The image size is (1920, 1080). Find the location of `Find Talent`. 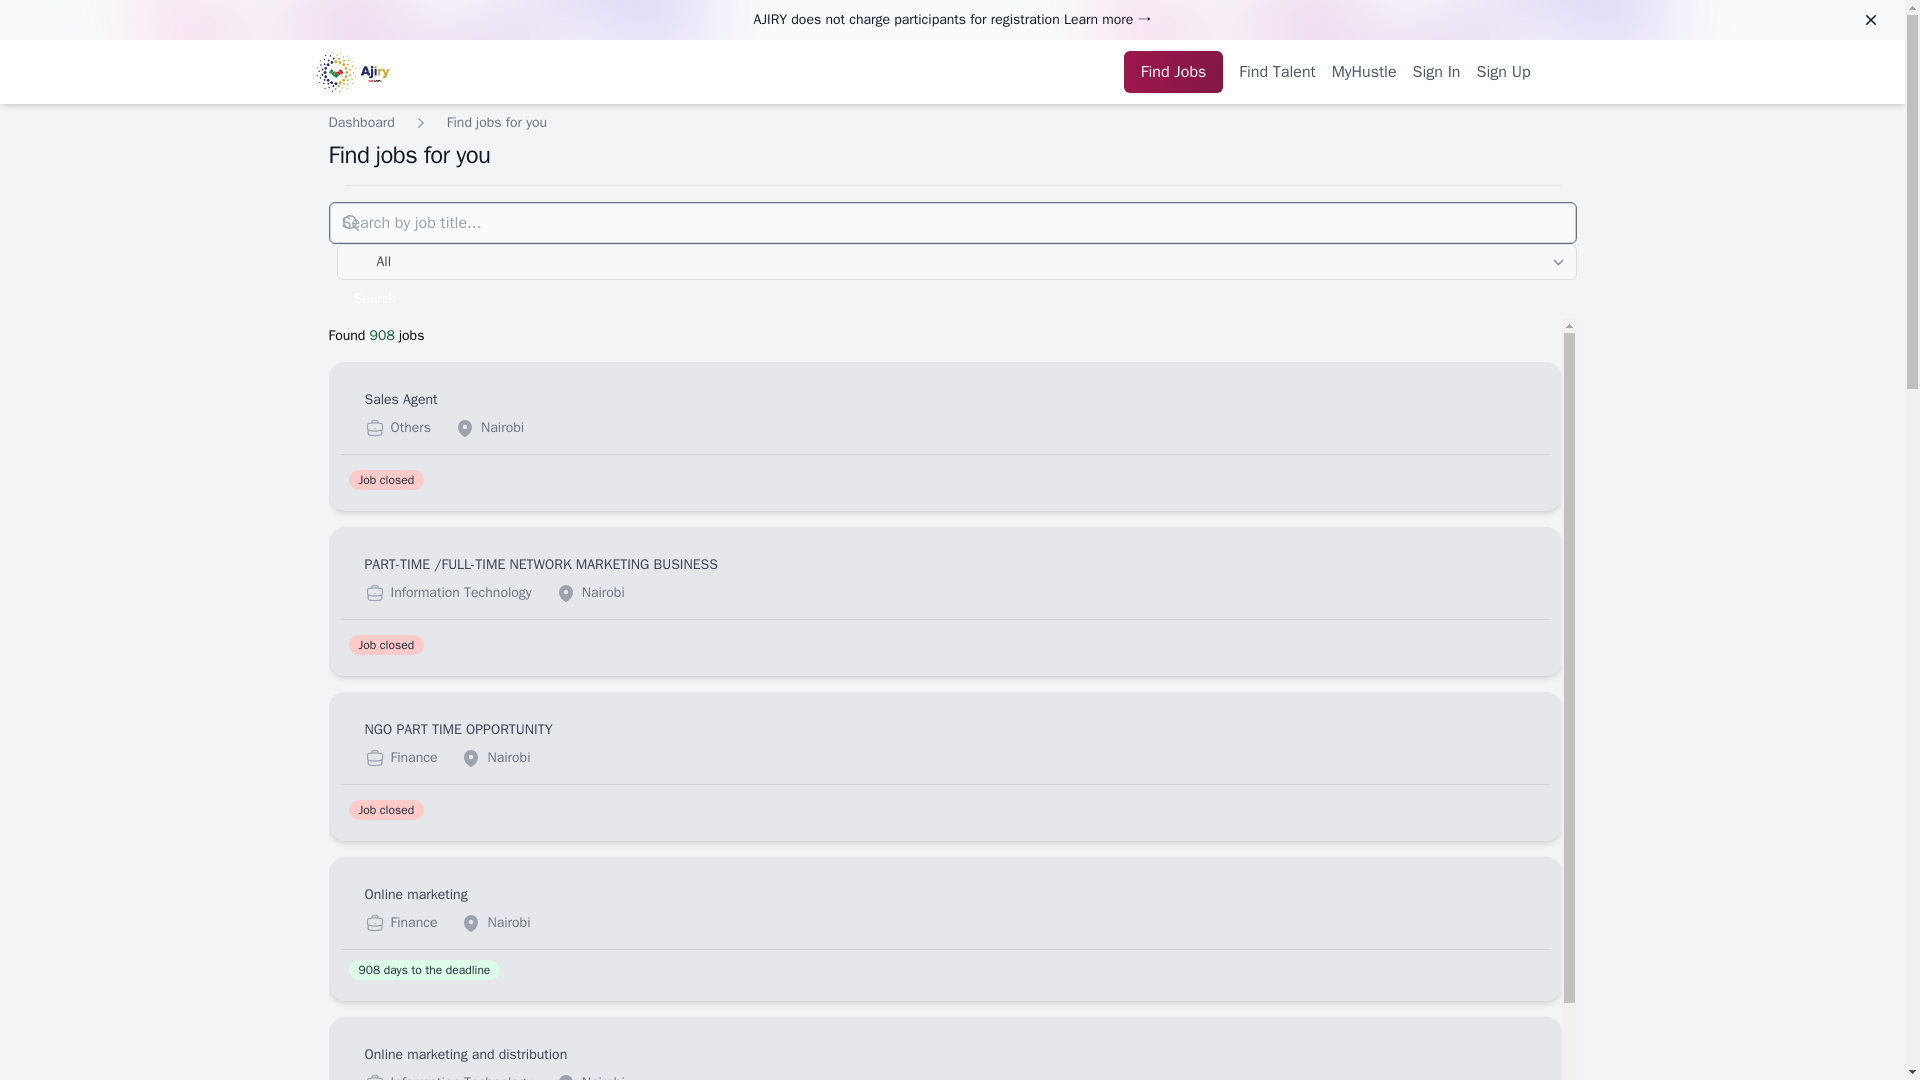

Find Talent is located at coordinates (1276, 72).